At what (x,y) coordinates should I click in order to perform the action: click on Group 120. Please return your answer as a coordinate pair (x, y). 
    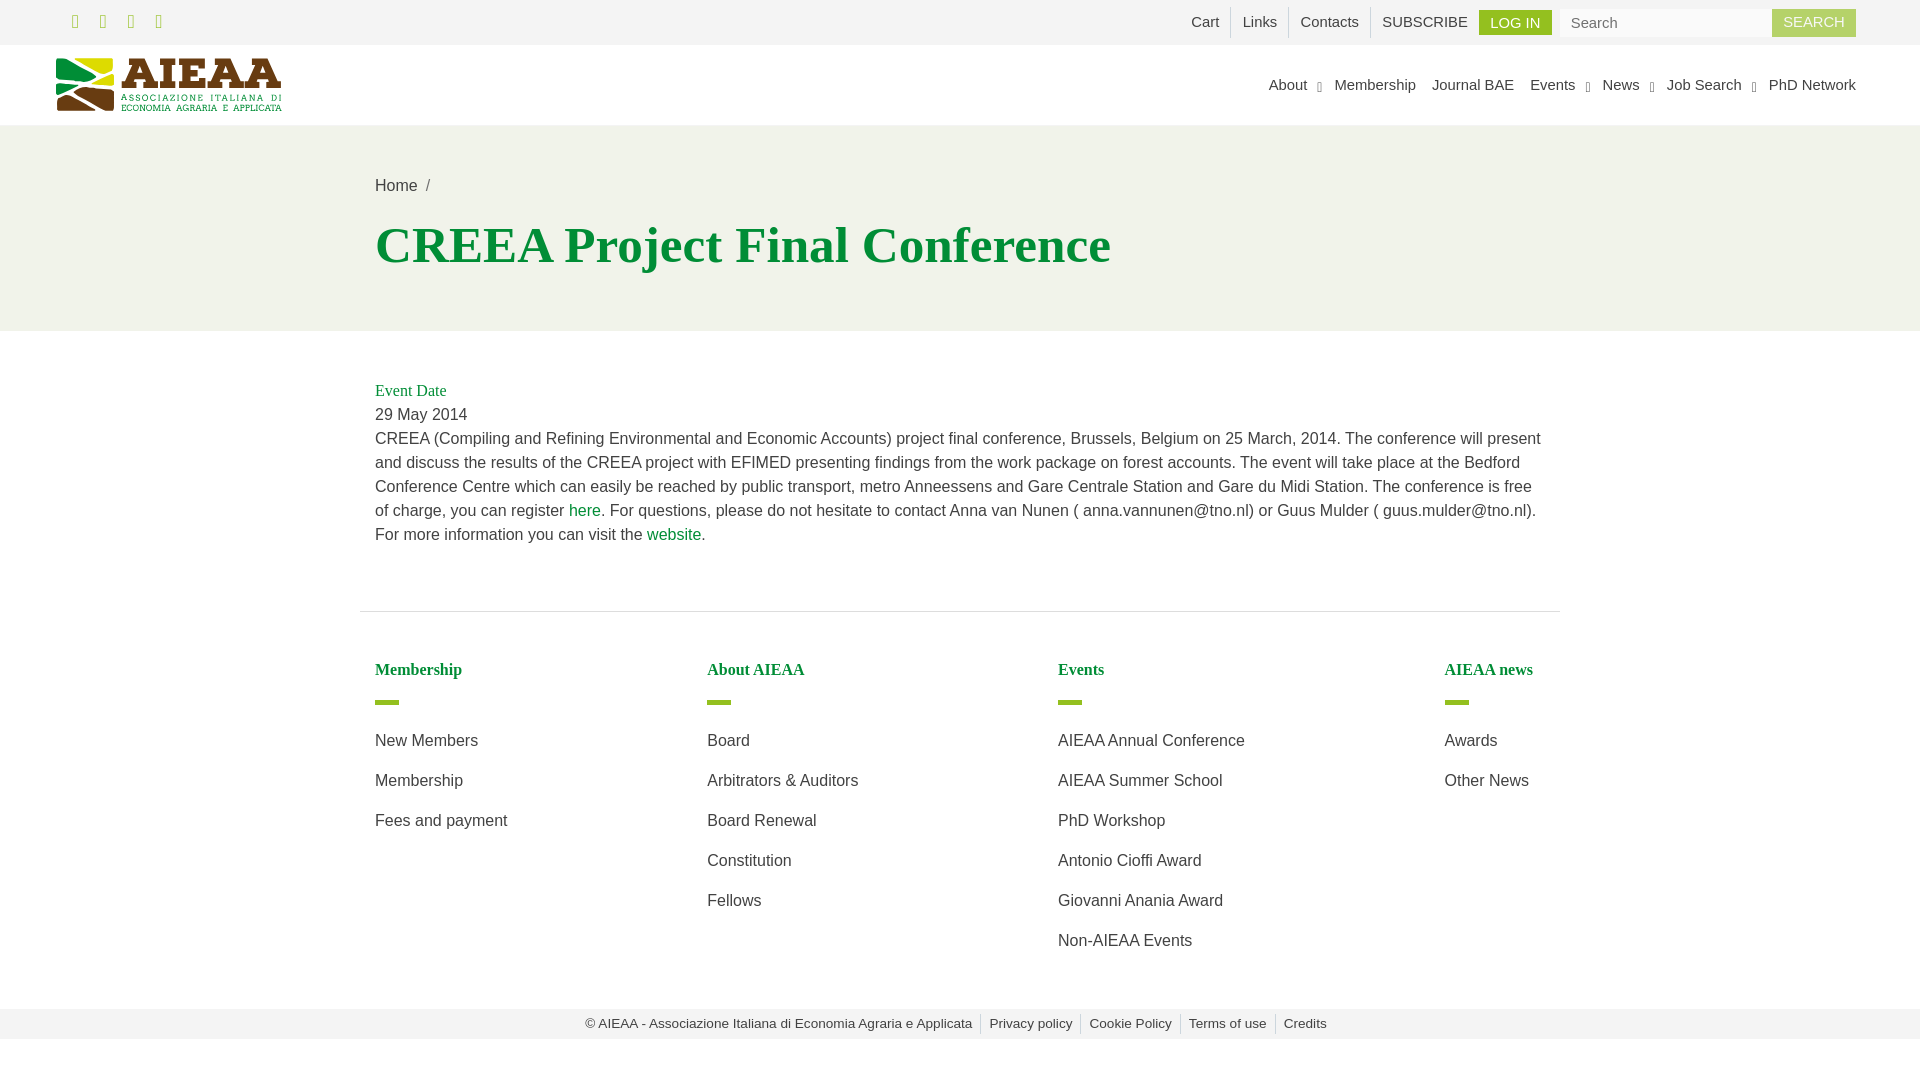
    Looking at the image, I should click on (168, 85).